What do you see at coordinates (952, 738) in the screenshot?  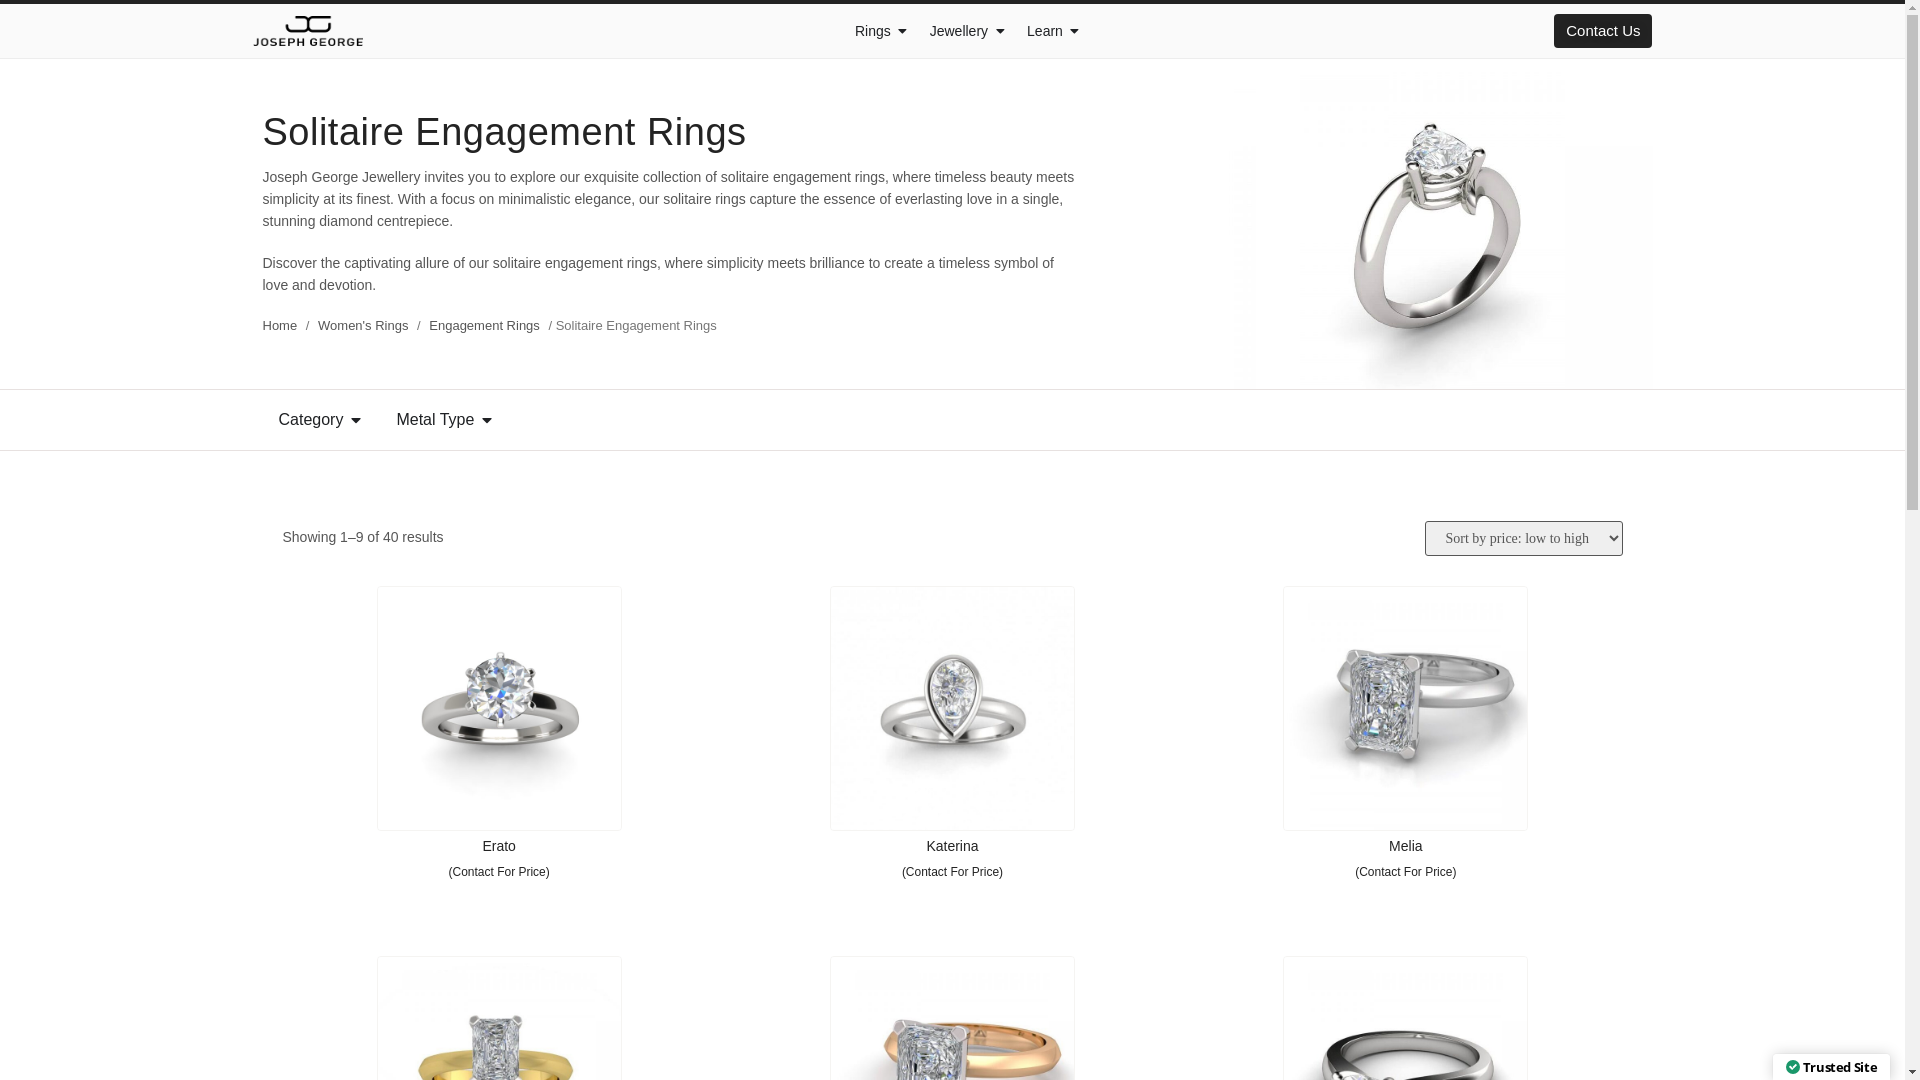 I see `Katerina
(Contact For Price)` at bounding box center [952, 738].